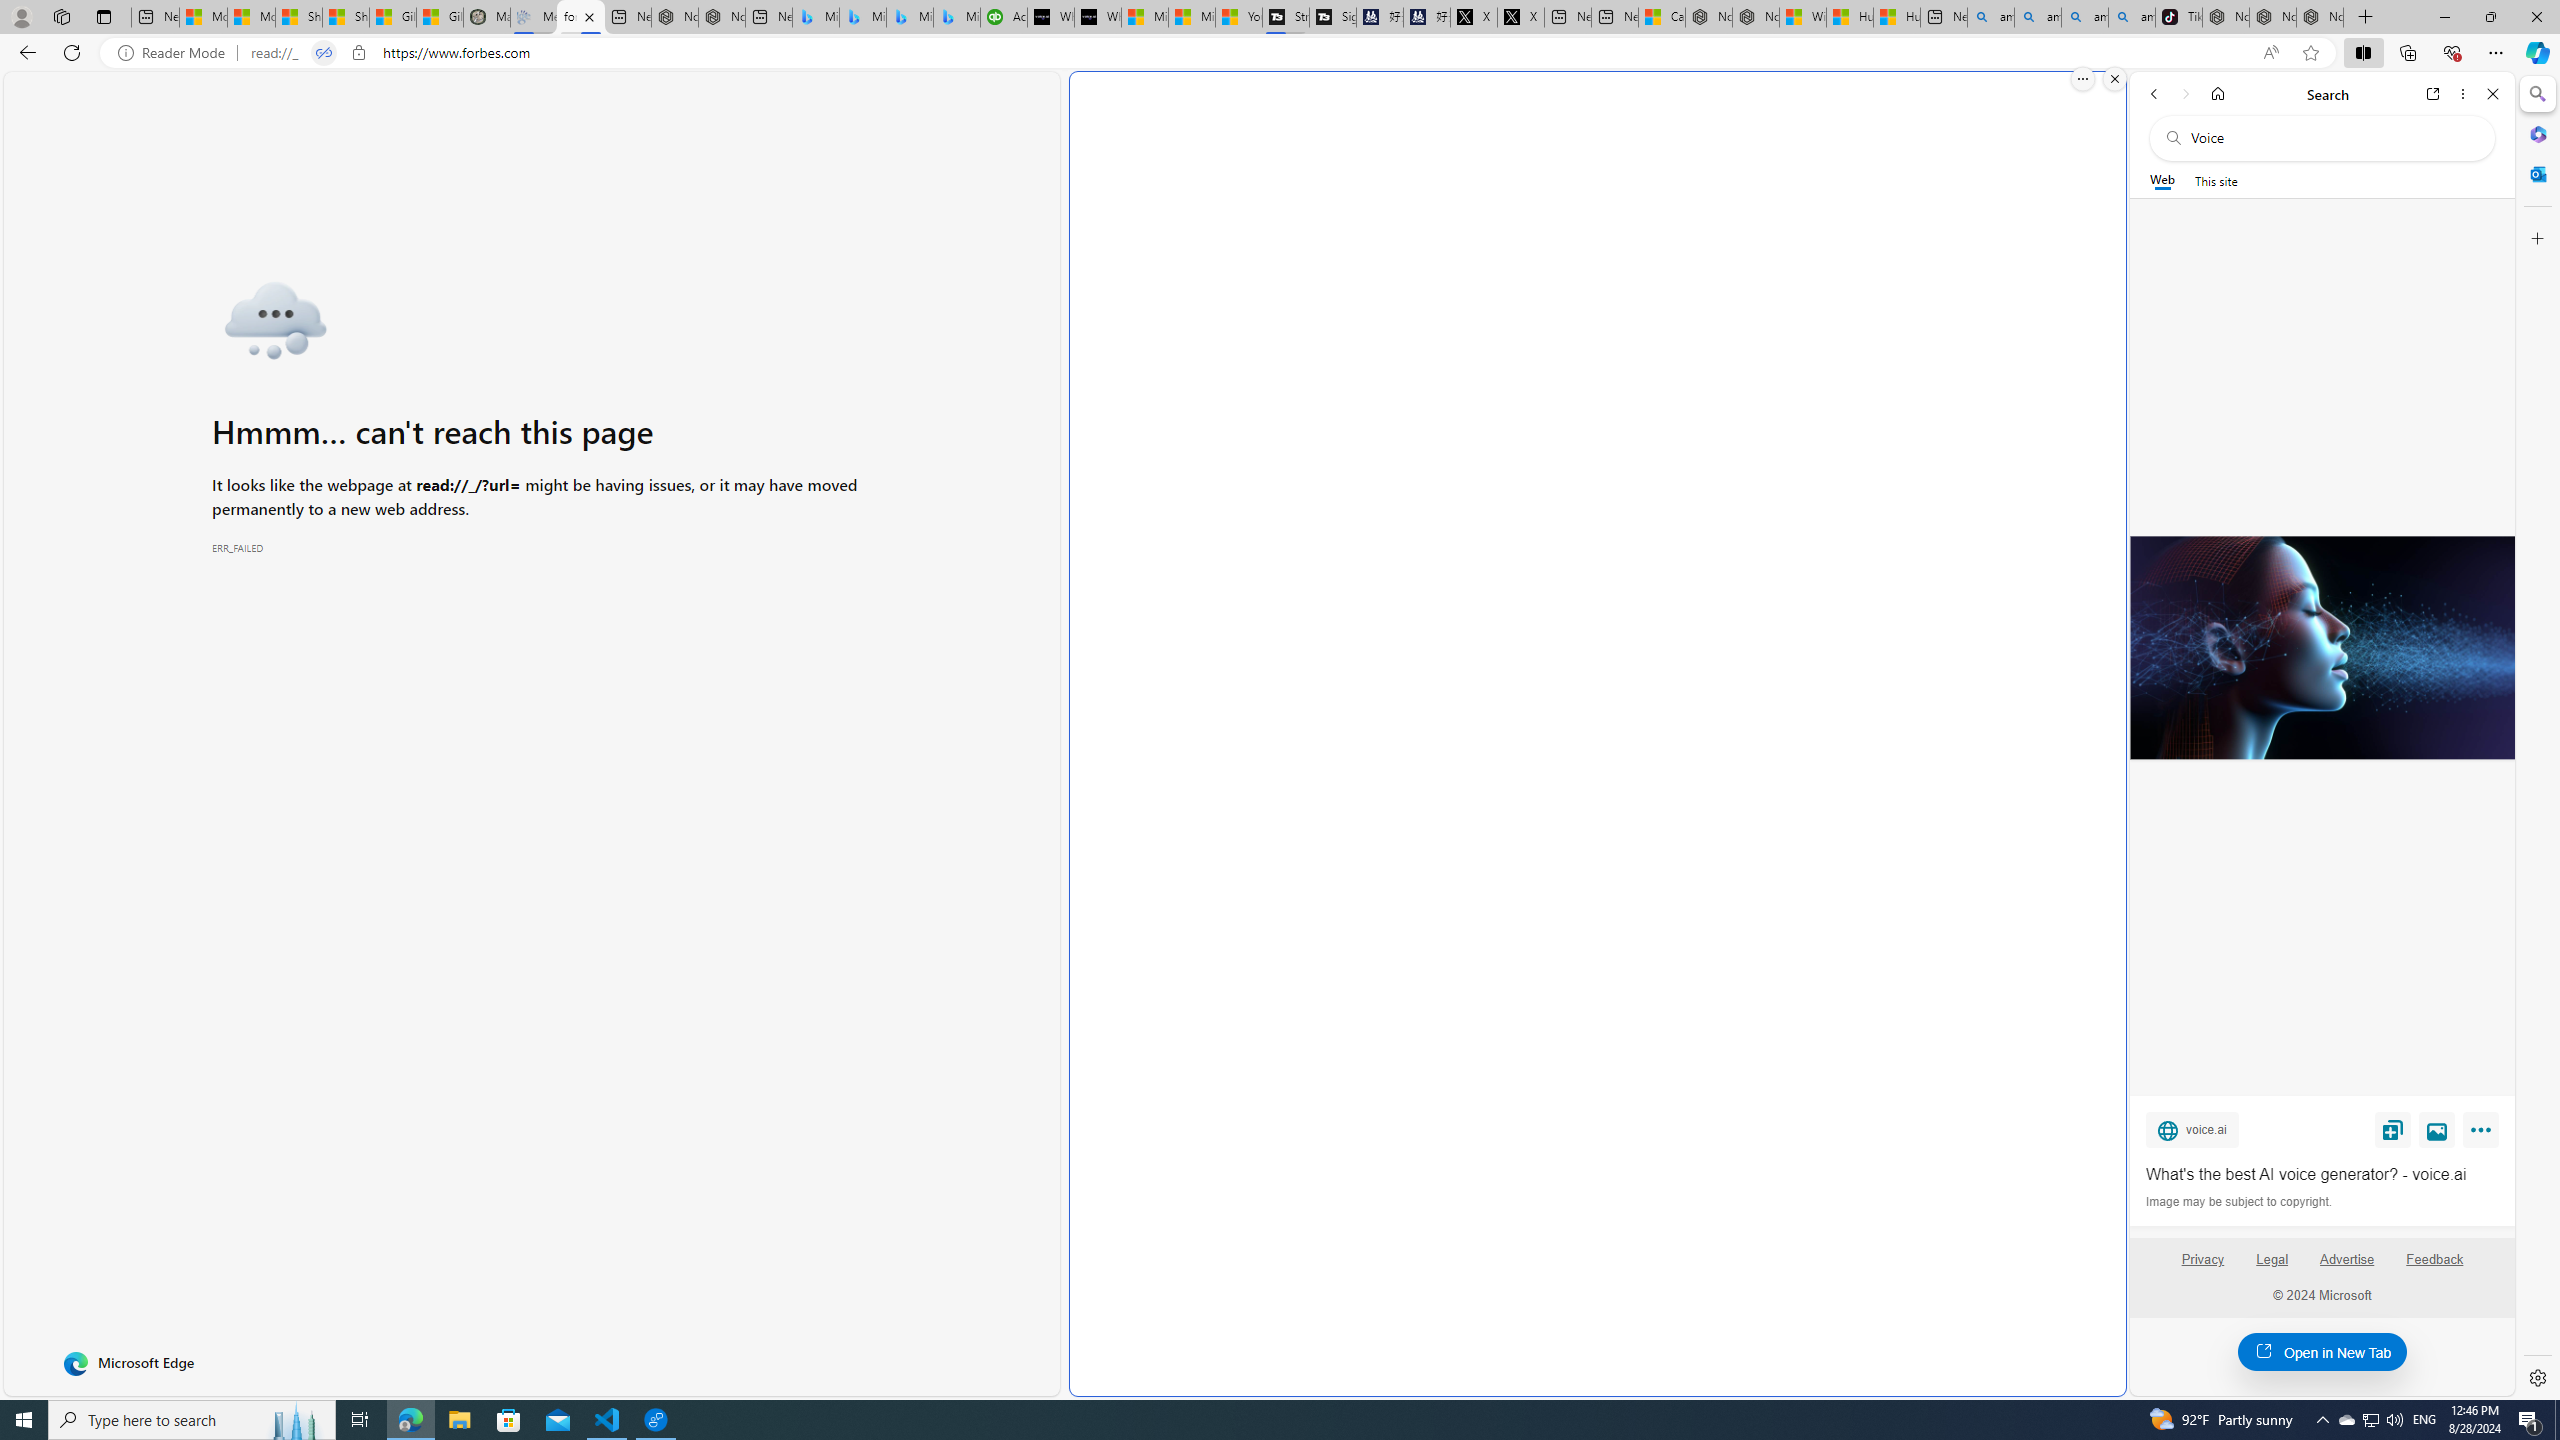 The height and width of the screenshot is (1440, 2560). Describe the element at coordinates (487, 17) in the screenshot. I see `Manatee Mortality Statistics | FWC` at that location.